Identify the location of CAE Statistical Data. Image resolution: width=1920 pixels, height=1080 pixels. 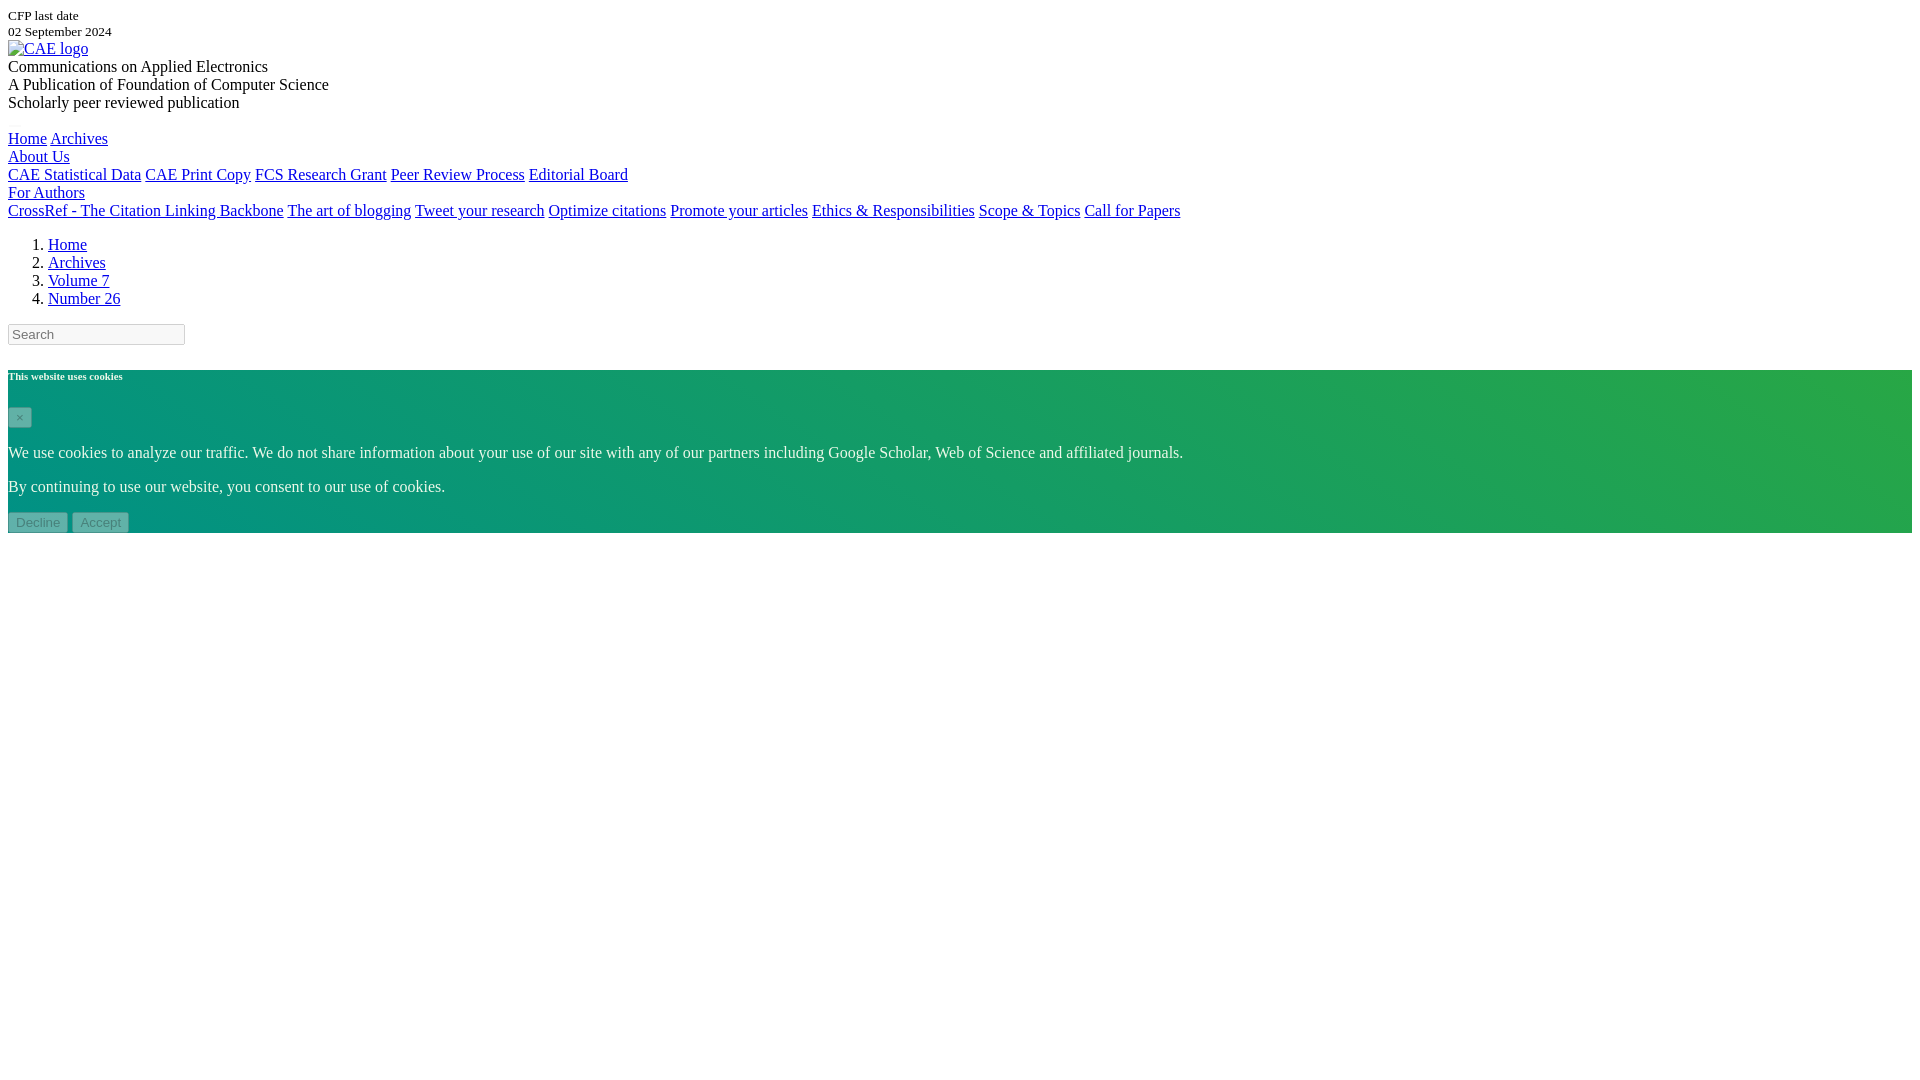
(74, 174).